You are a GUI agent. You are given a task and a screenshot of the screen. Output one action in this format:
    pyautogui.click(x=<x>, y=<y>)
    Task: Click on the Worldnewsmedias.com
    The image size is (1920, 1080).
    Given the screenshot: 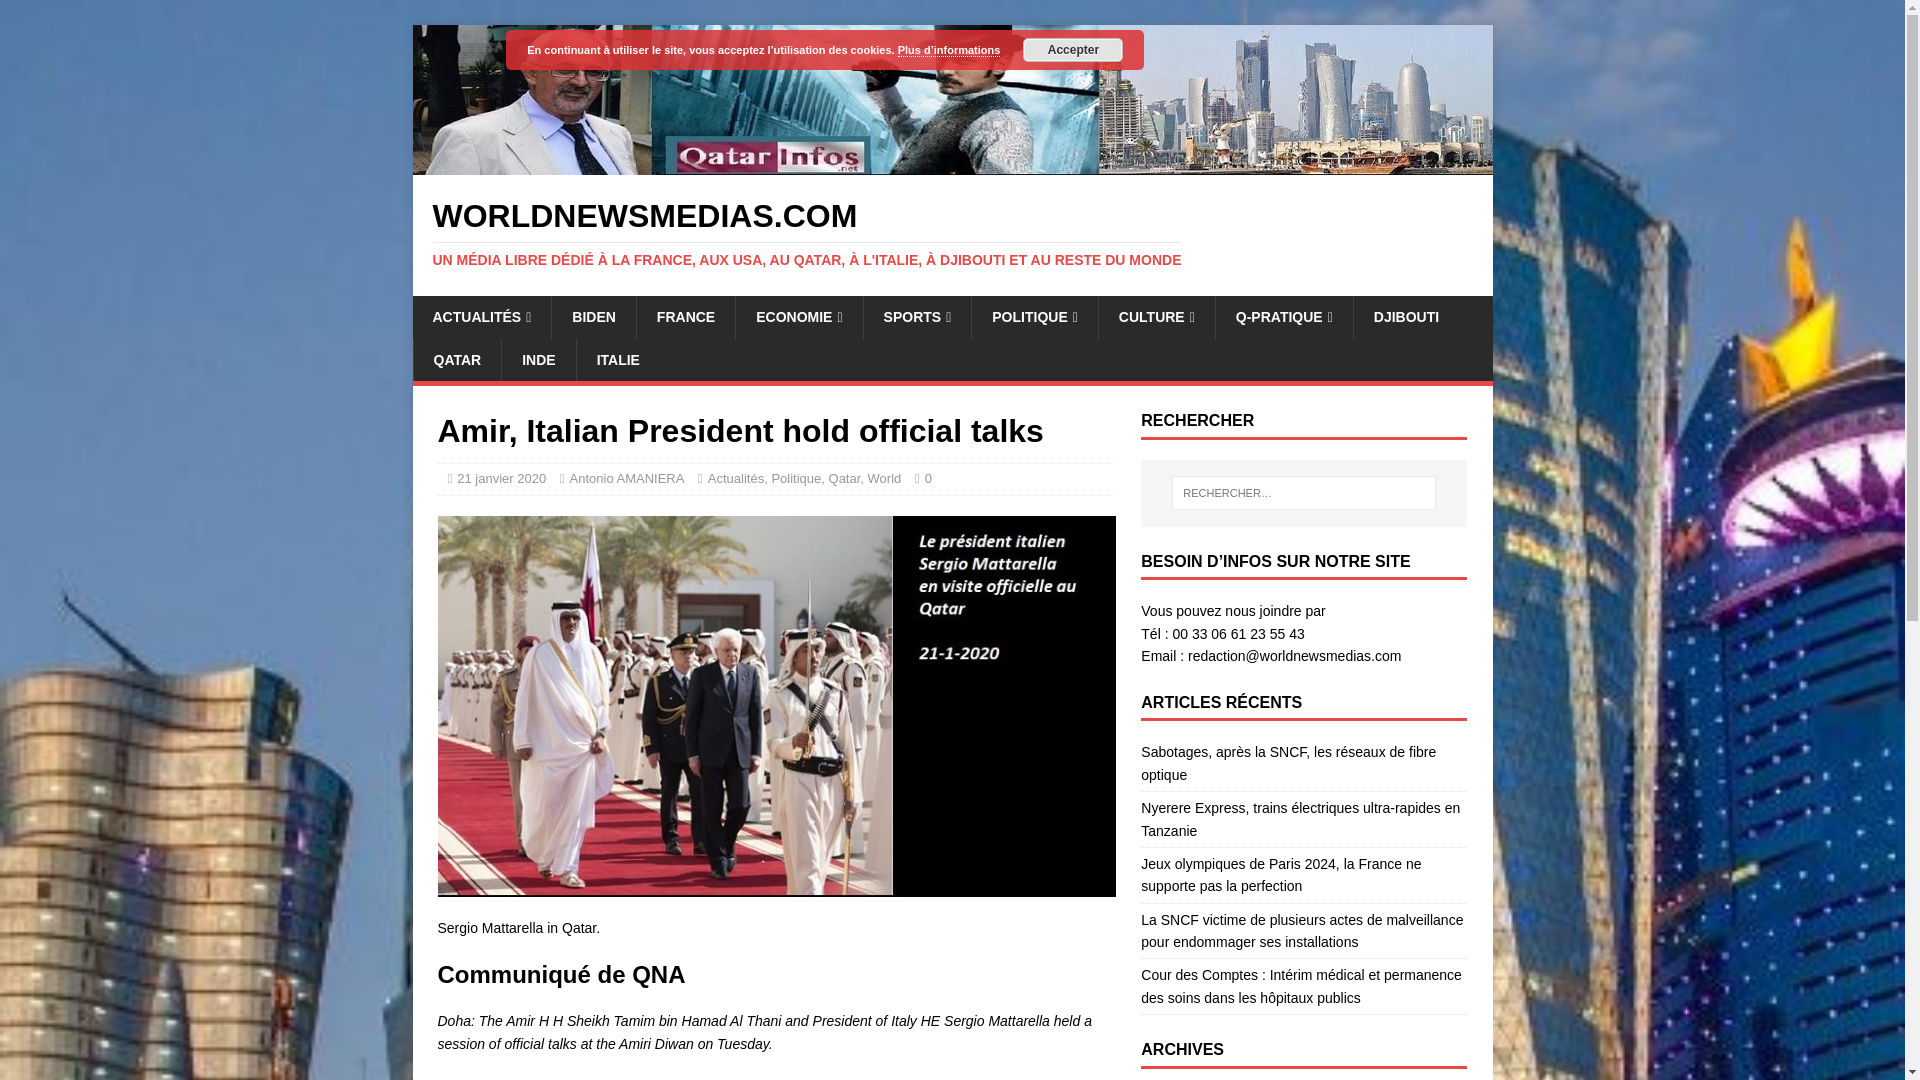 What is the action you would take?
    pyautogui.click(x=952, y=233)
    